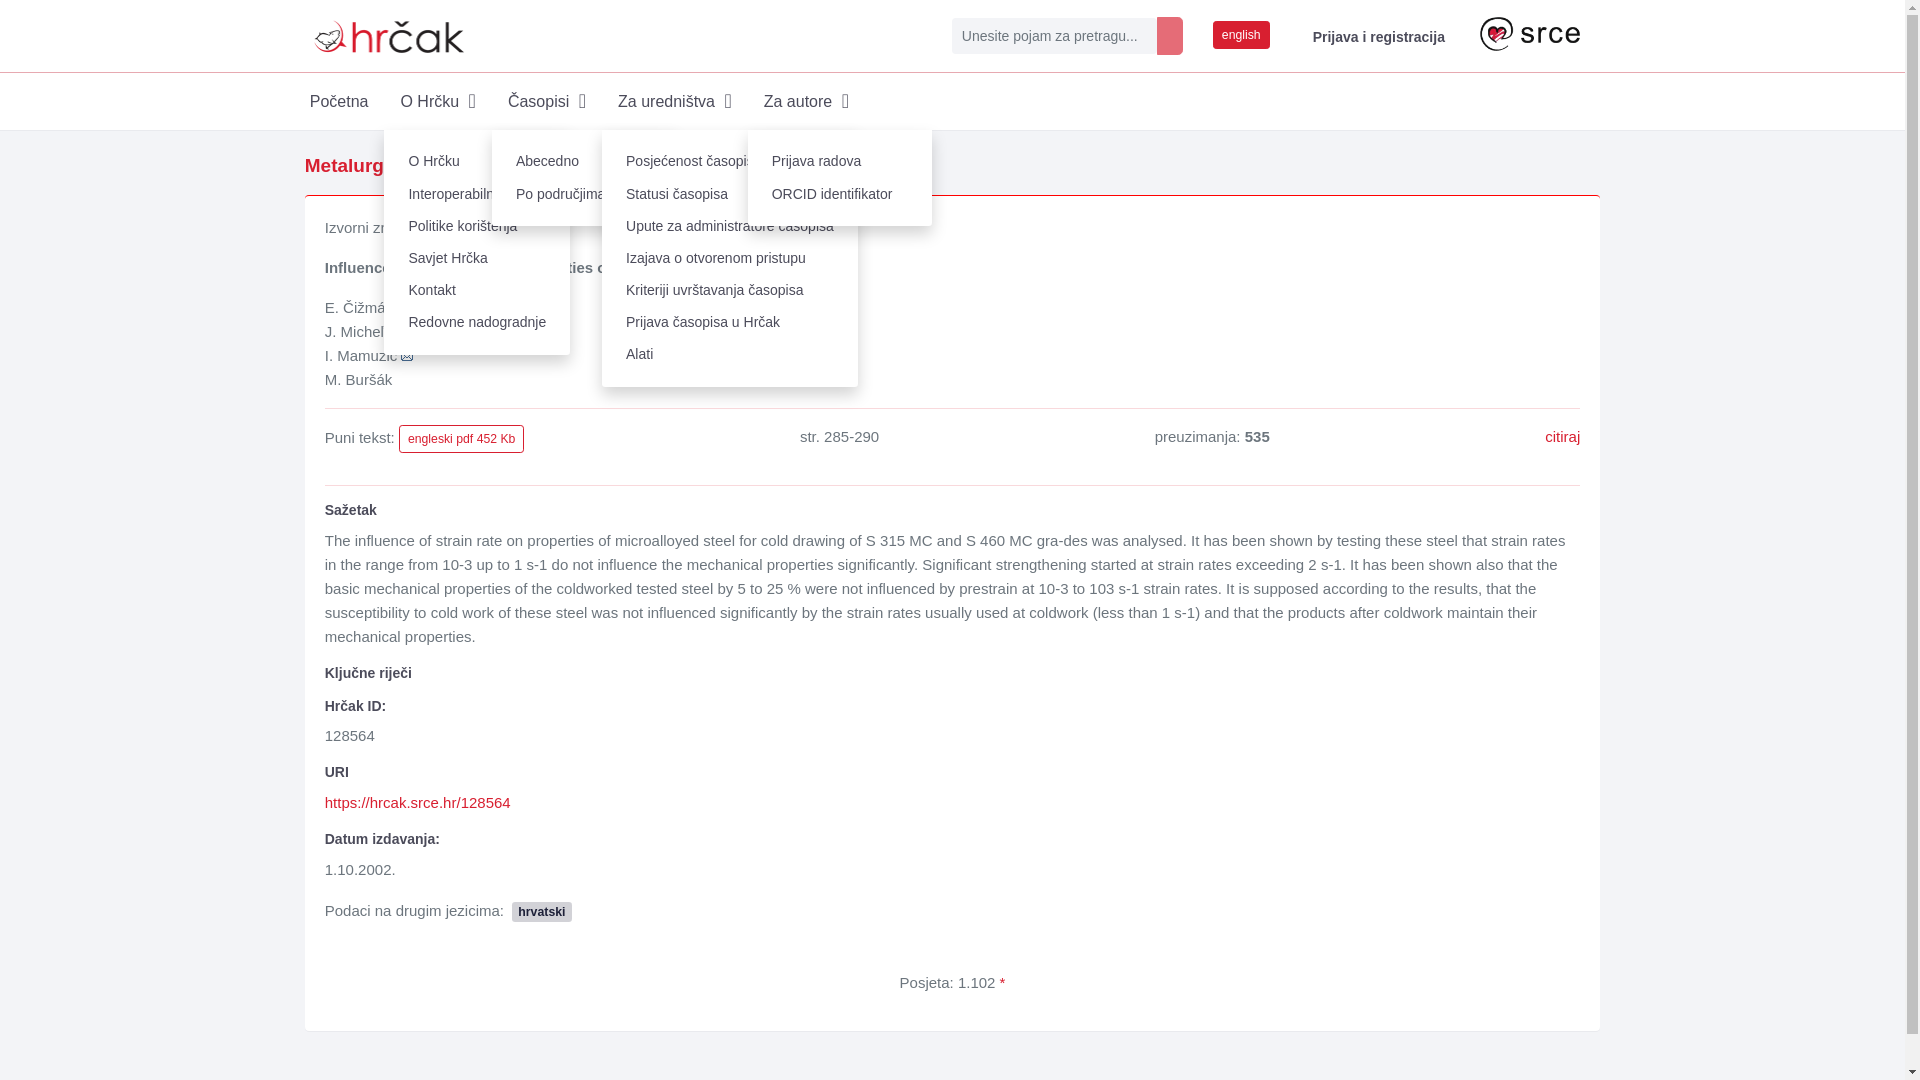 The width and height of the screenshot is (1920, 1080). What do you see at coordinates (462, 438) in the screenshot?
I see `engleski pdf 452 Kb` at bounding box center [462, 438].